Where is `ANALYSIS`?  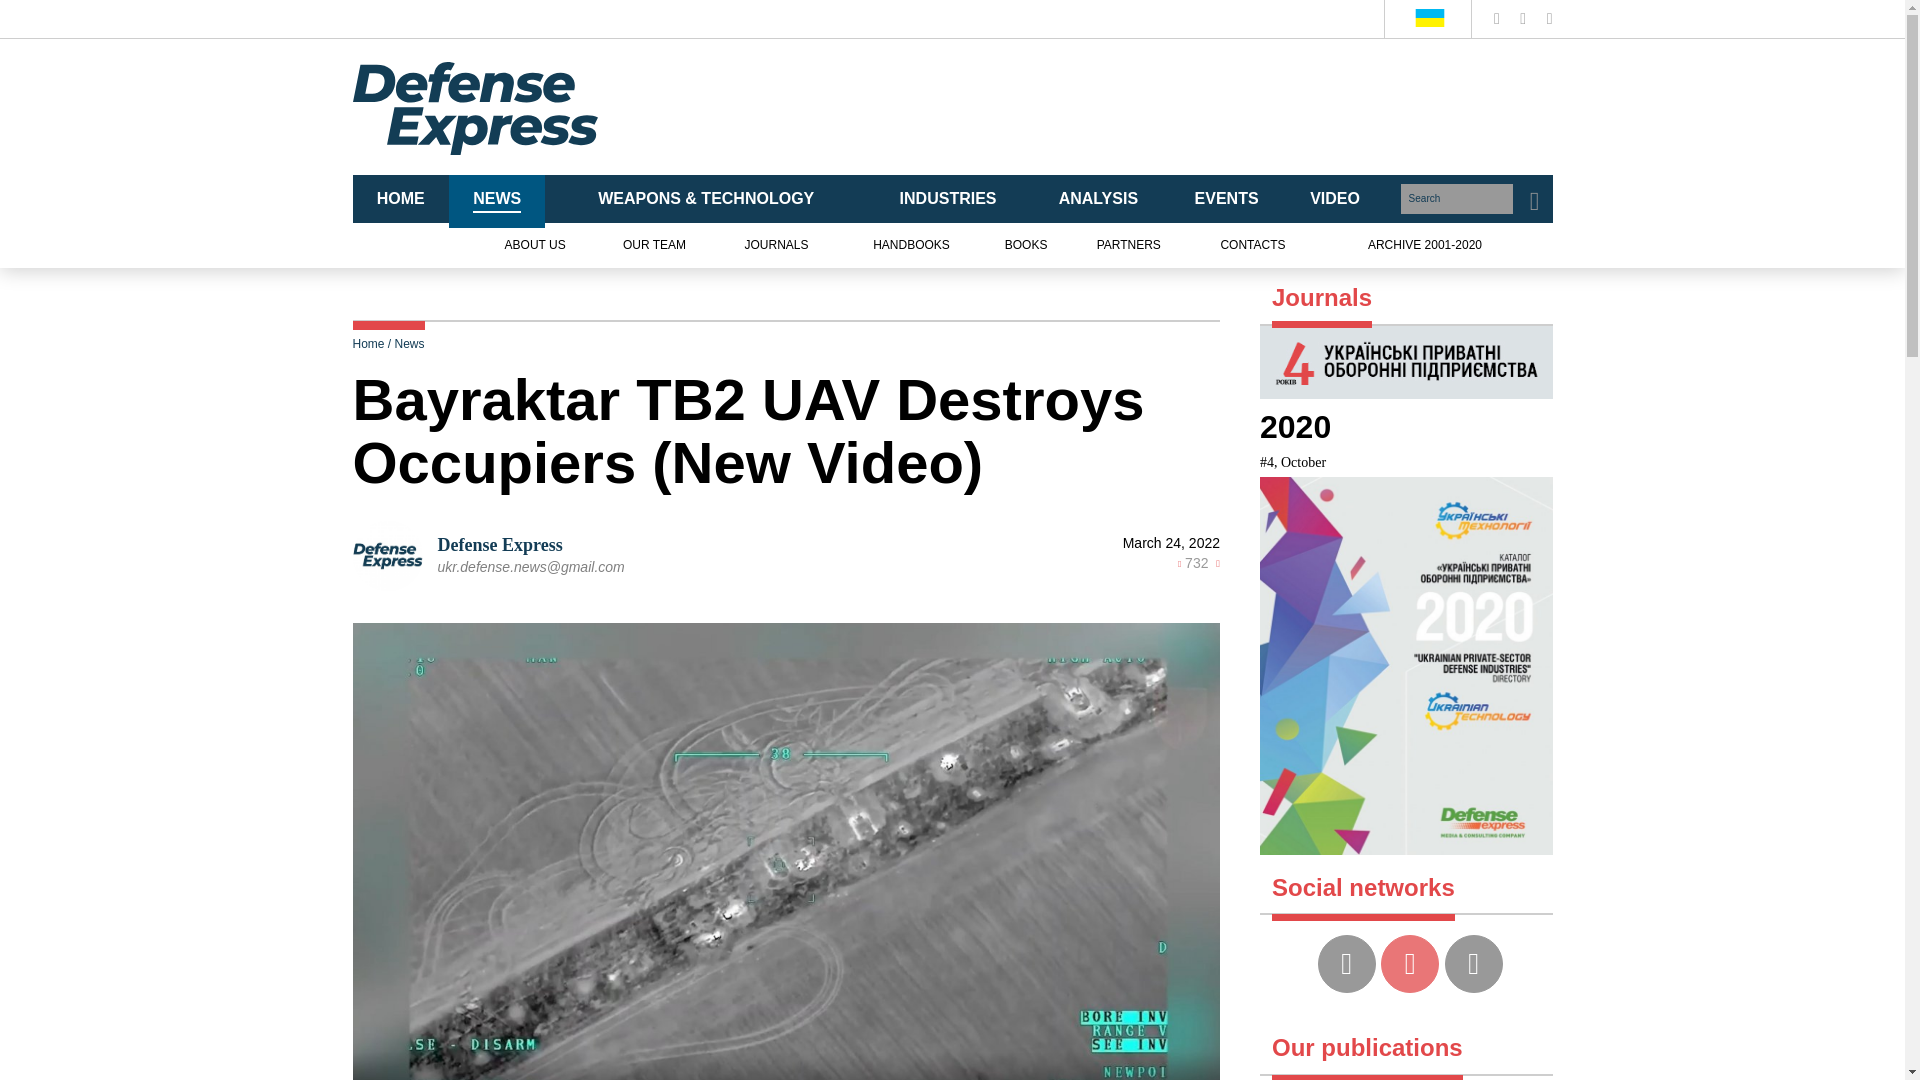
ANALYSIS is located at coordinates (1098, 200).